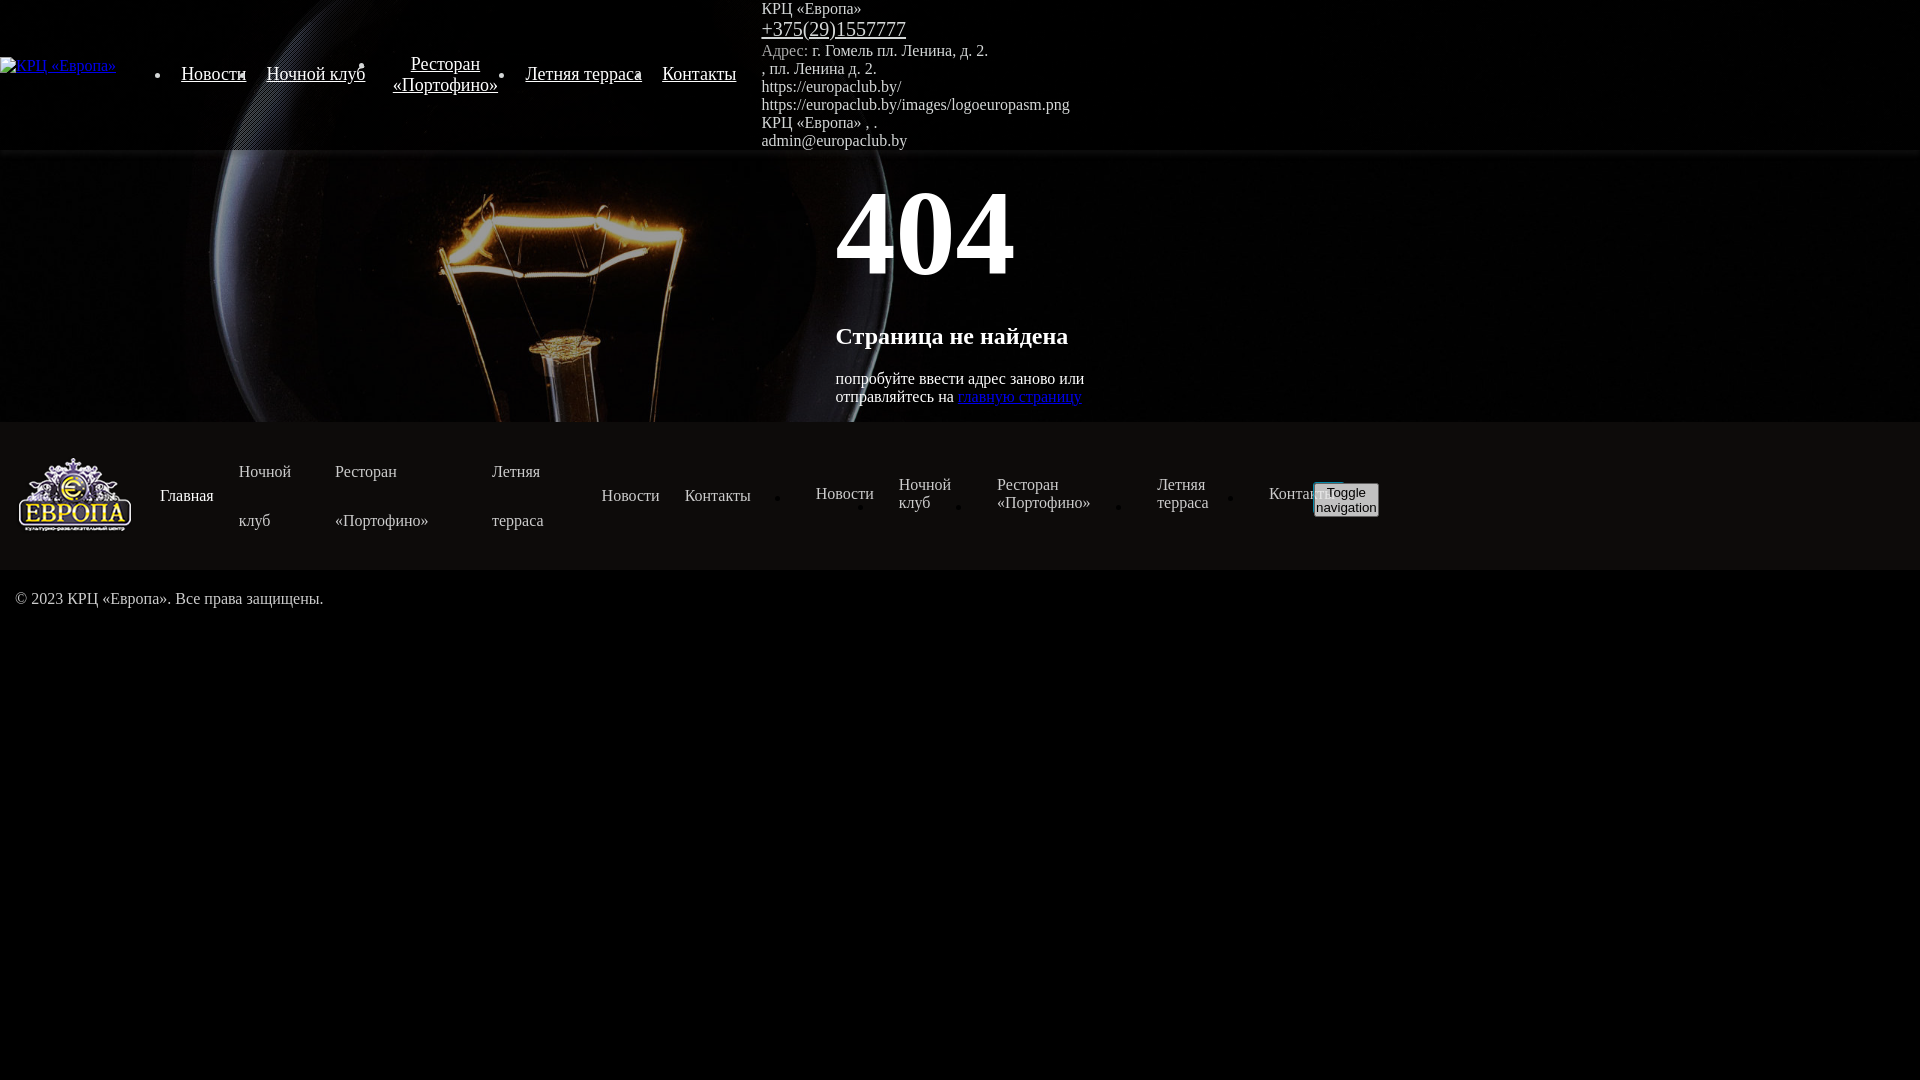  I want to click on Toggle navigation, so click(1346, 500).